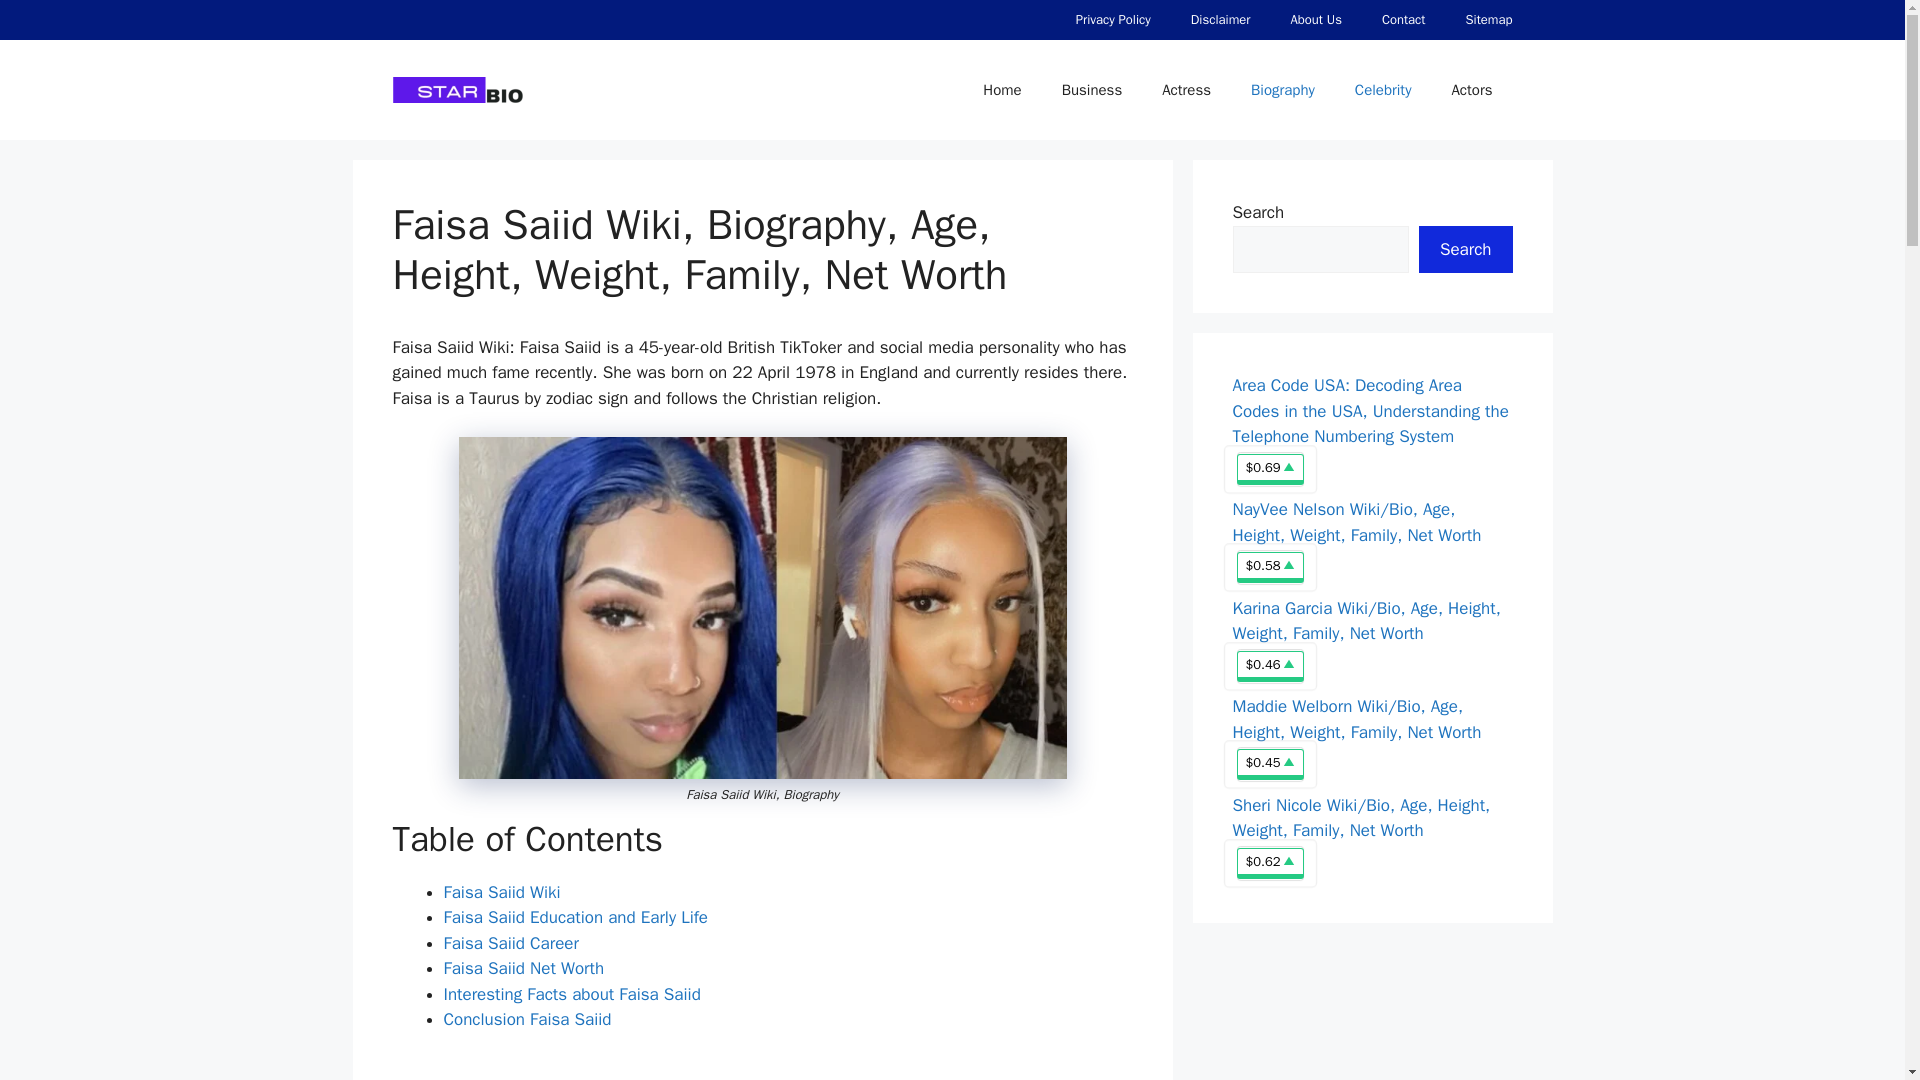 The height and width of the screenshot is (1080, 1920). Describe the element at coordinates (511, 943) in the screenshot. I see `Faisa Saiid Career` at that location.